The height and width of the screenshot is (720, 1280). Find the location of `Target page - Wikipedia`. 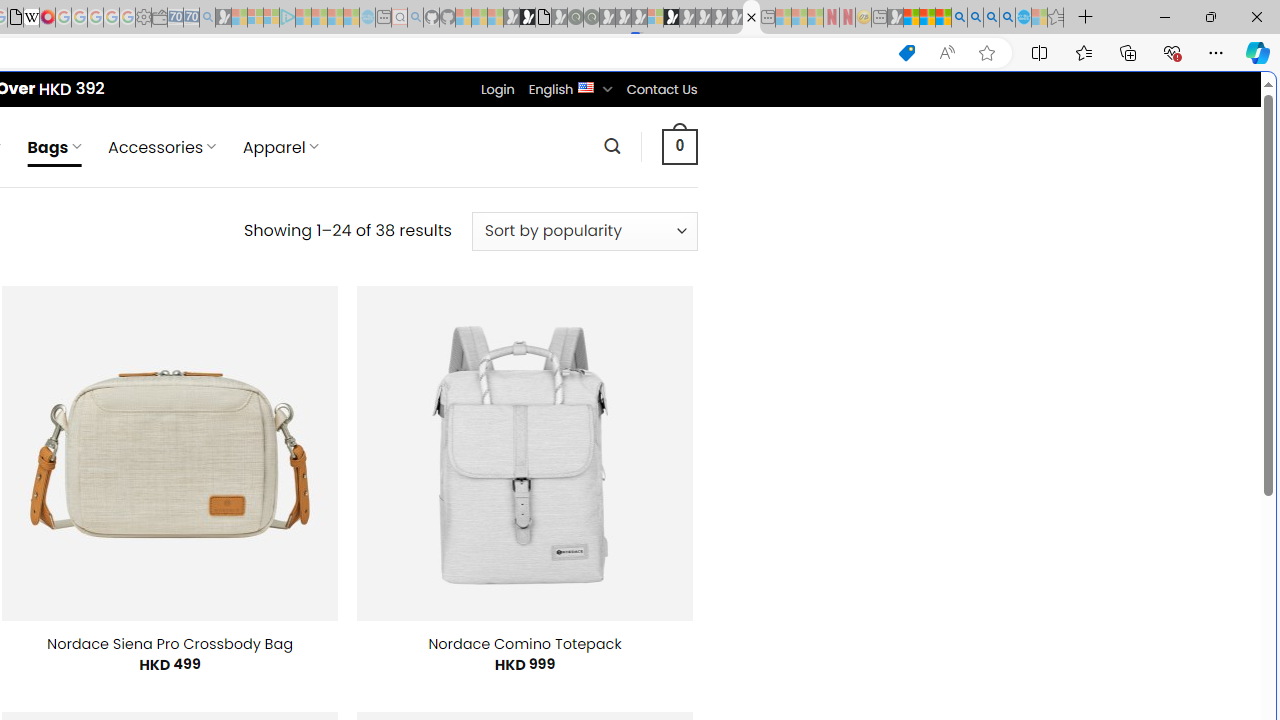

Target page - Wikipedia is located at coordinates (32, 18).